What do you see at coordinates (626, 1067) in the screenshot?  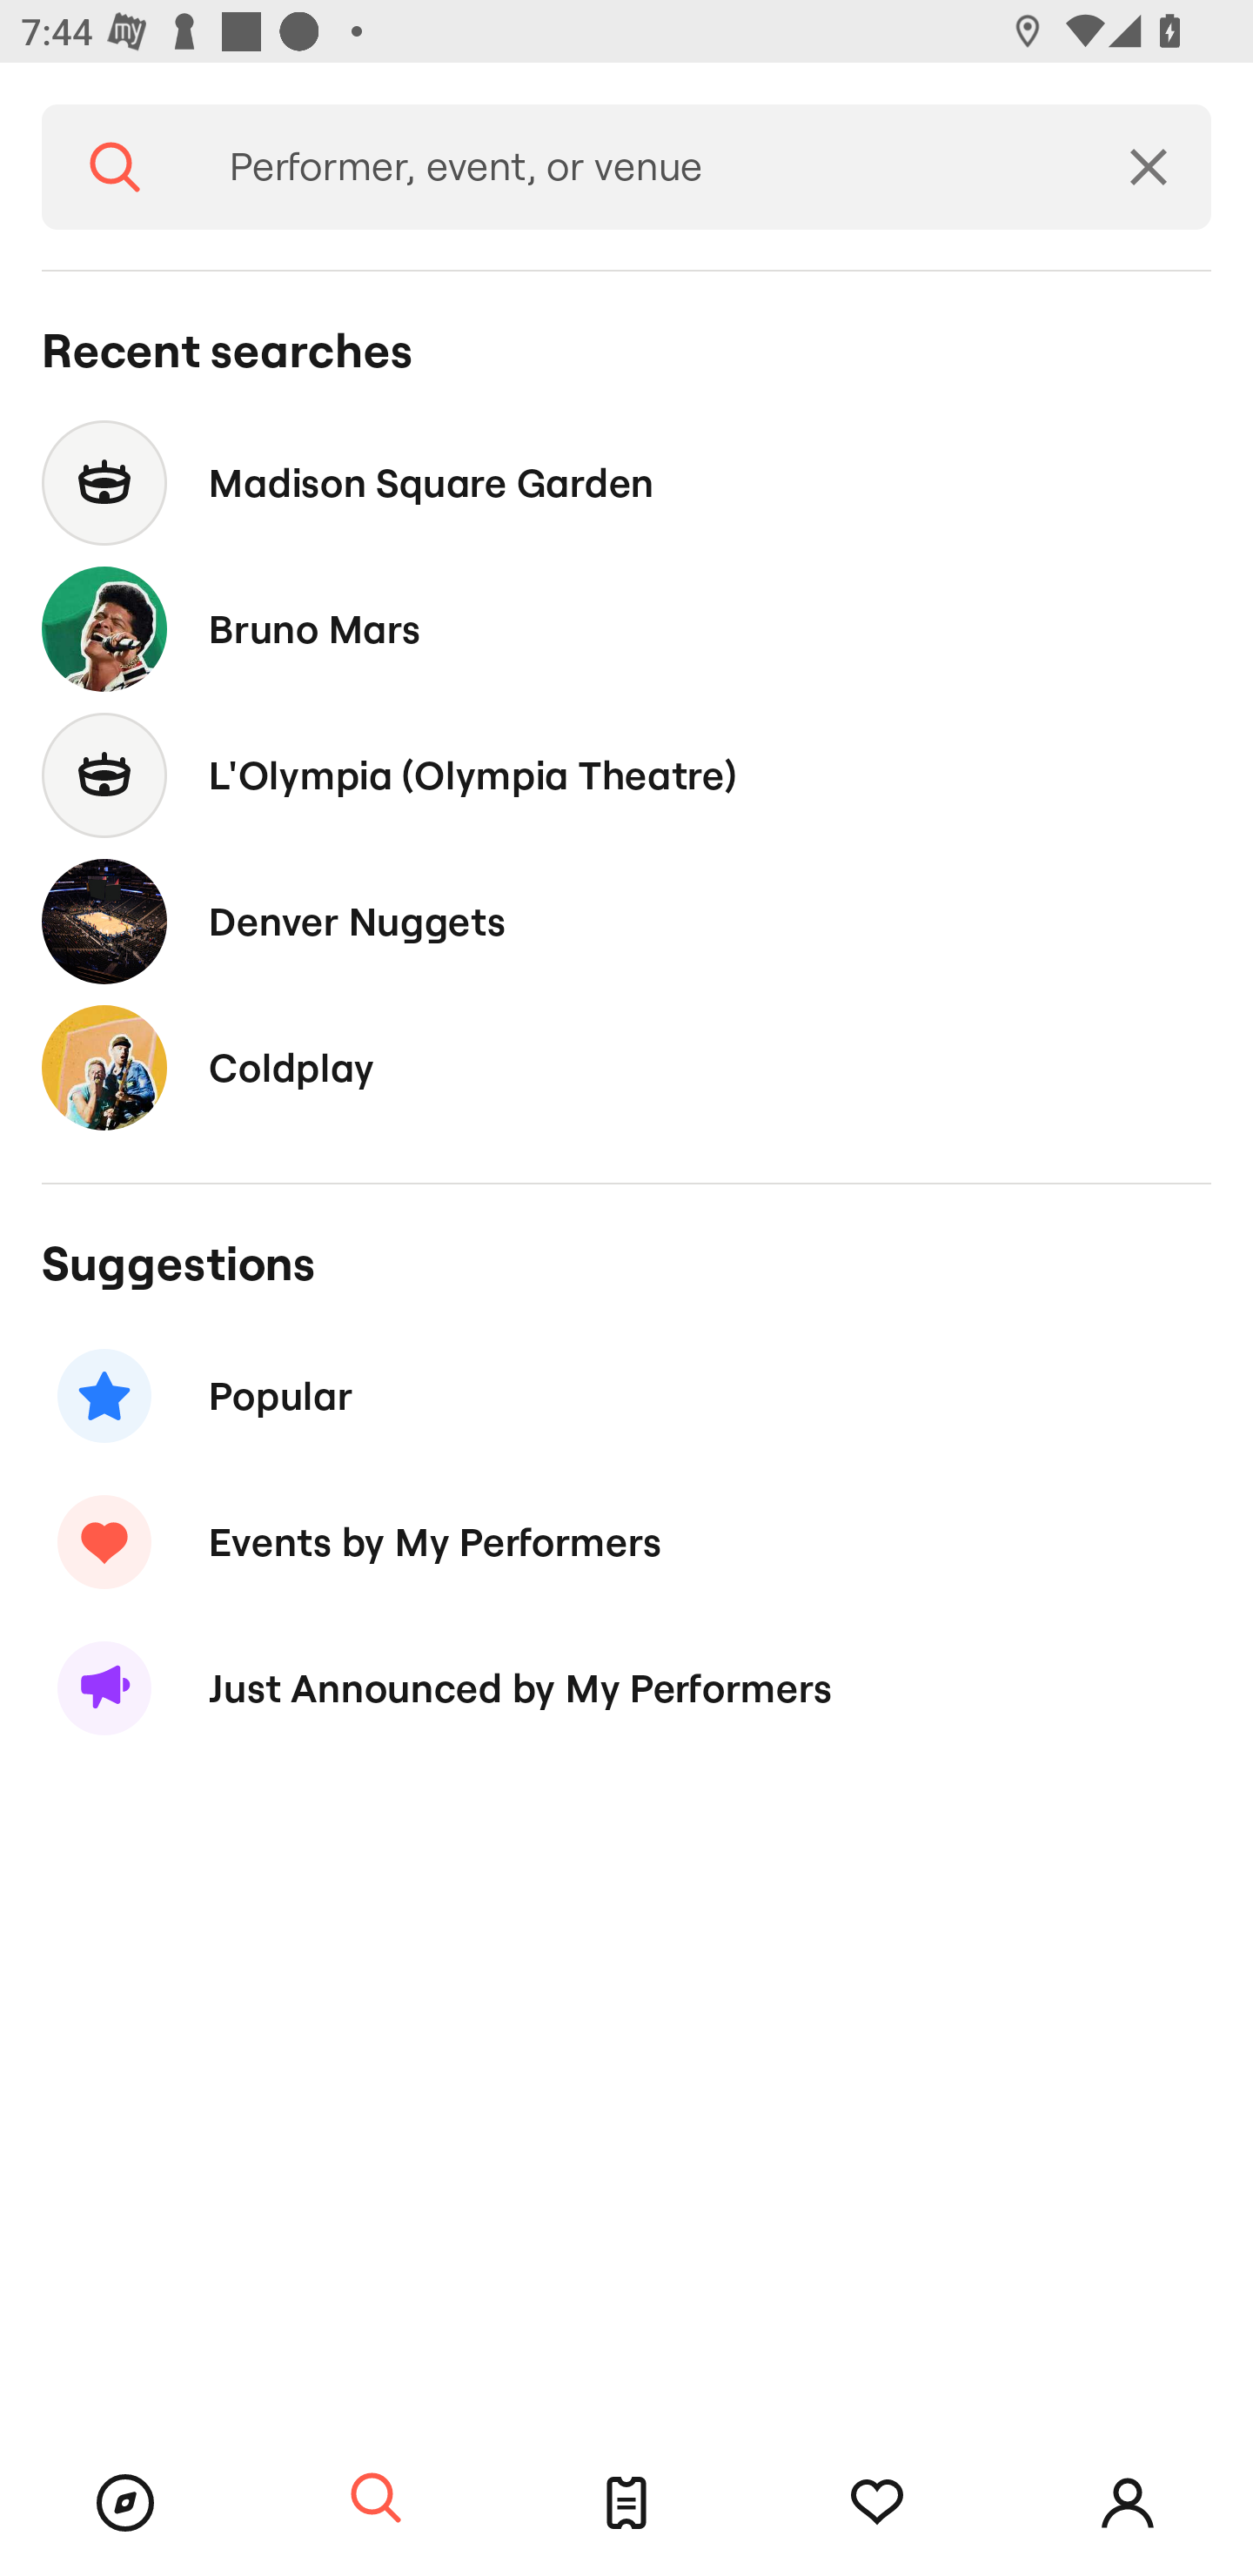 I see `Coldplay` at bounding box center [626, 1067].